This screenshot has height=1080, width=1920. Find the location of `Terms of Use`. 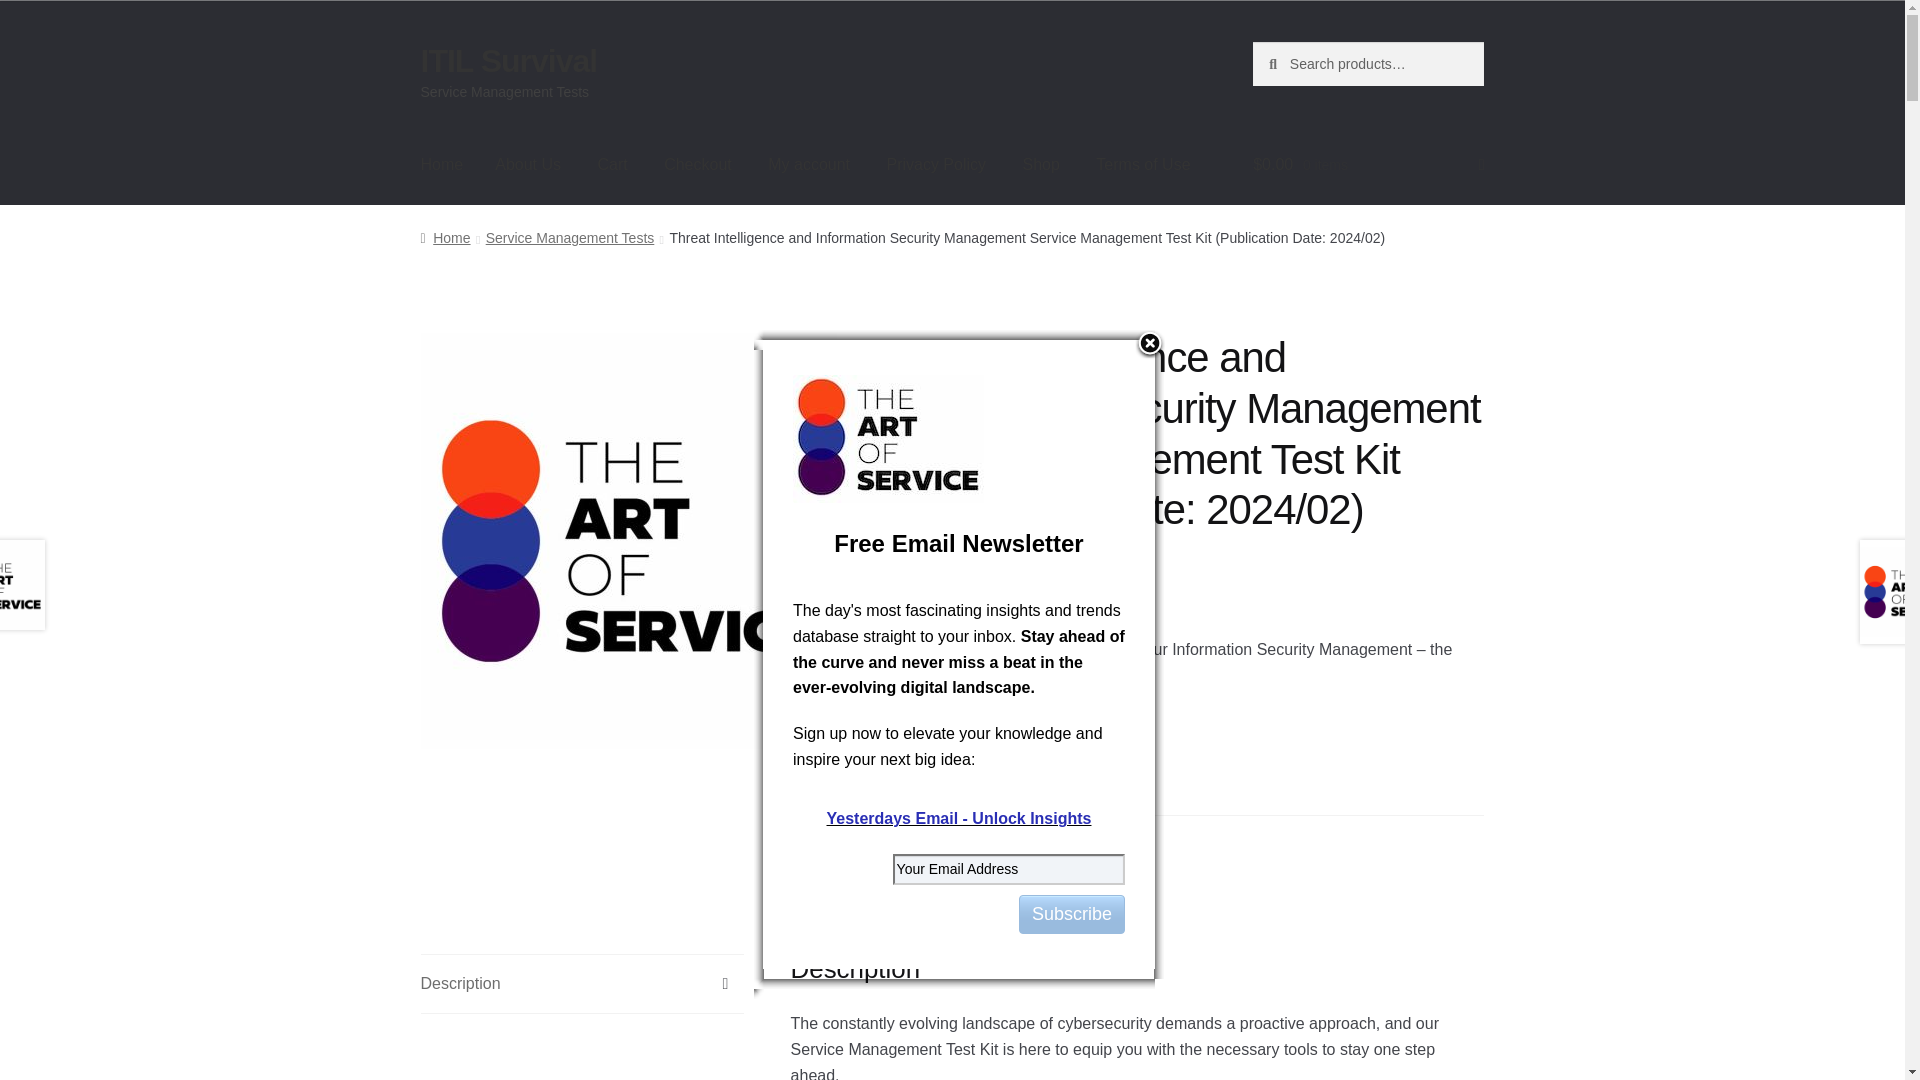

Terms of Use is located at coordinates (1142, 165).